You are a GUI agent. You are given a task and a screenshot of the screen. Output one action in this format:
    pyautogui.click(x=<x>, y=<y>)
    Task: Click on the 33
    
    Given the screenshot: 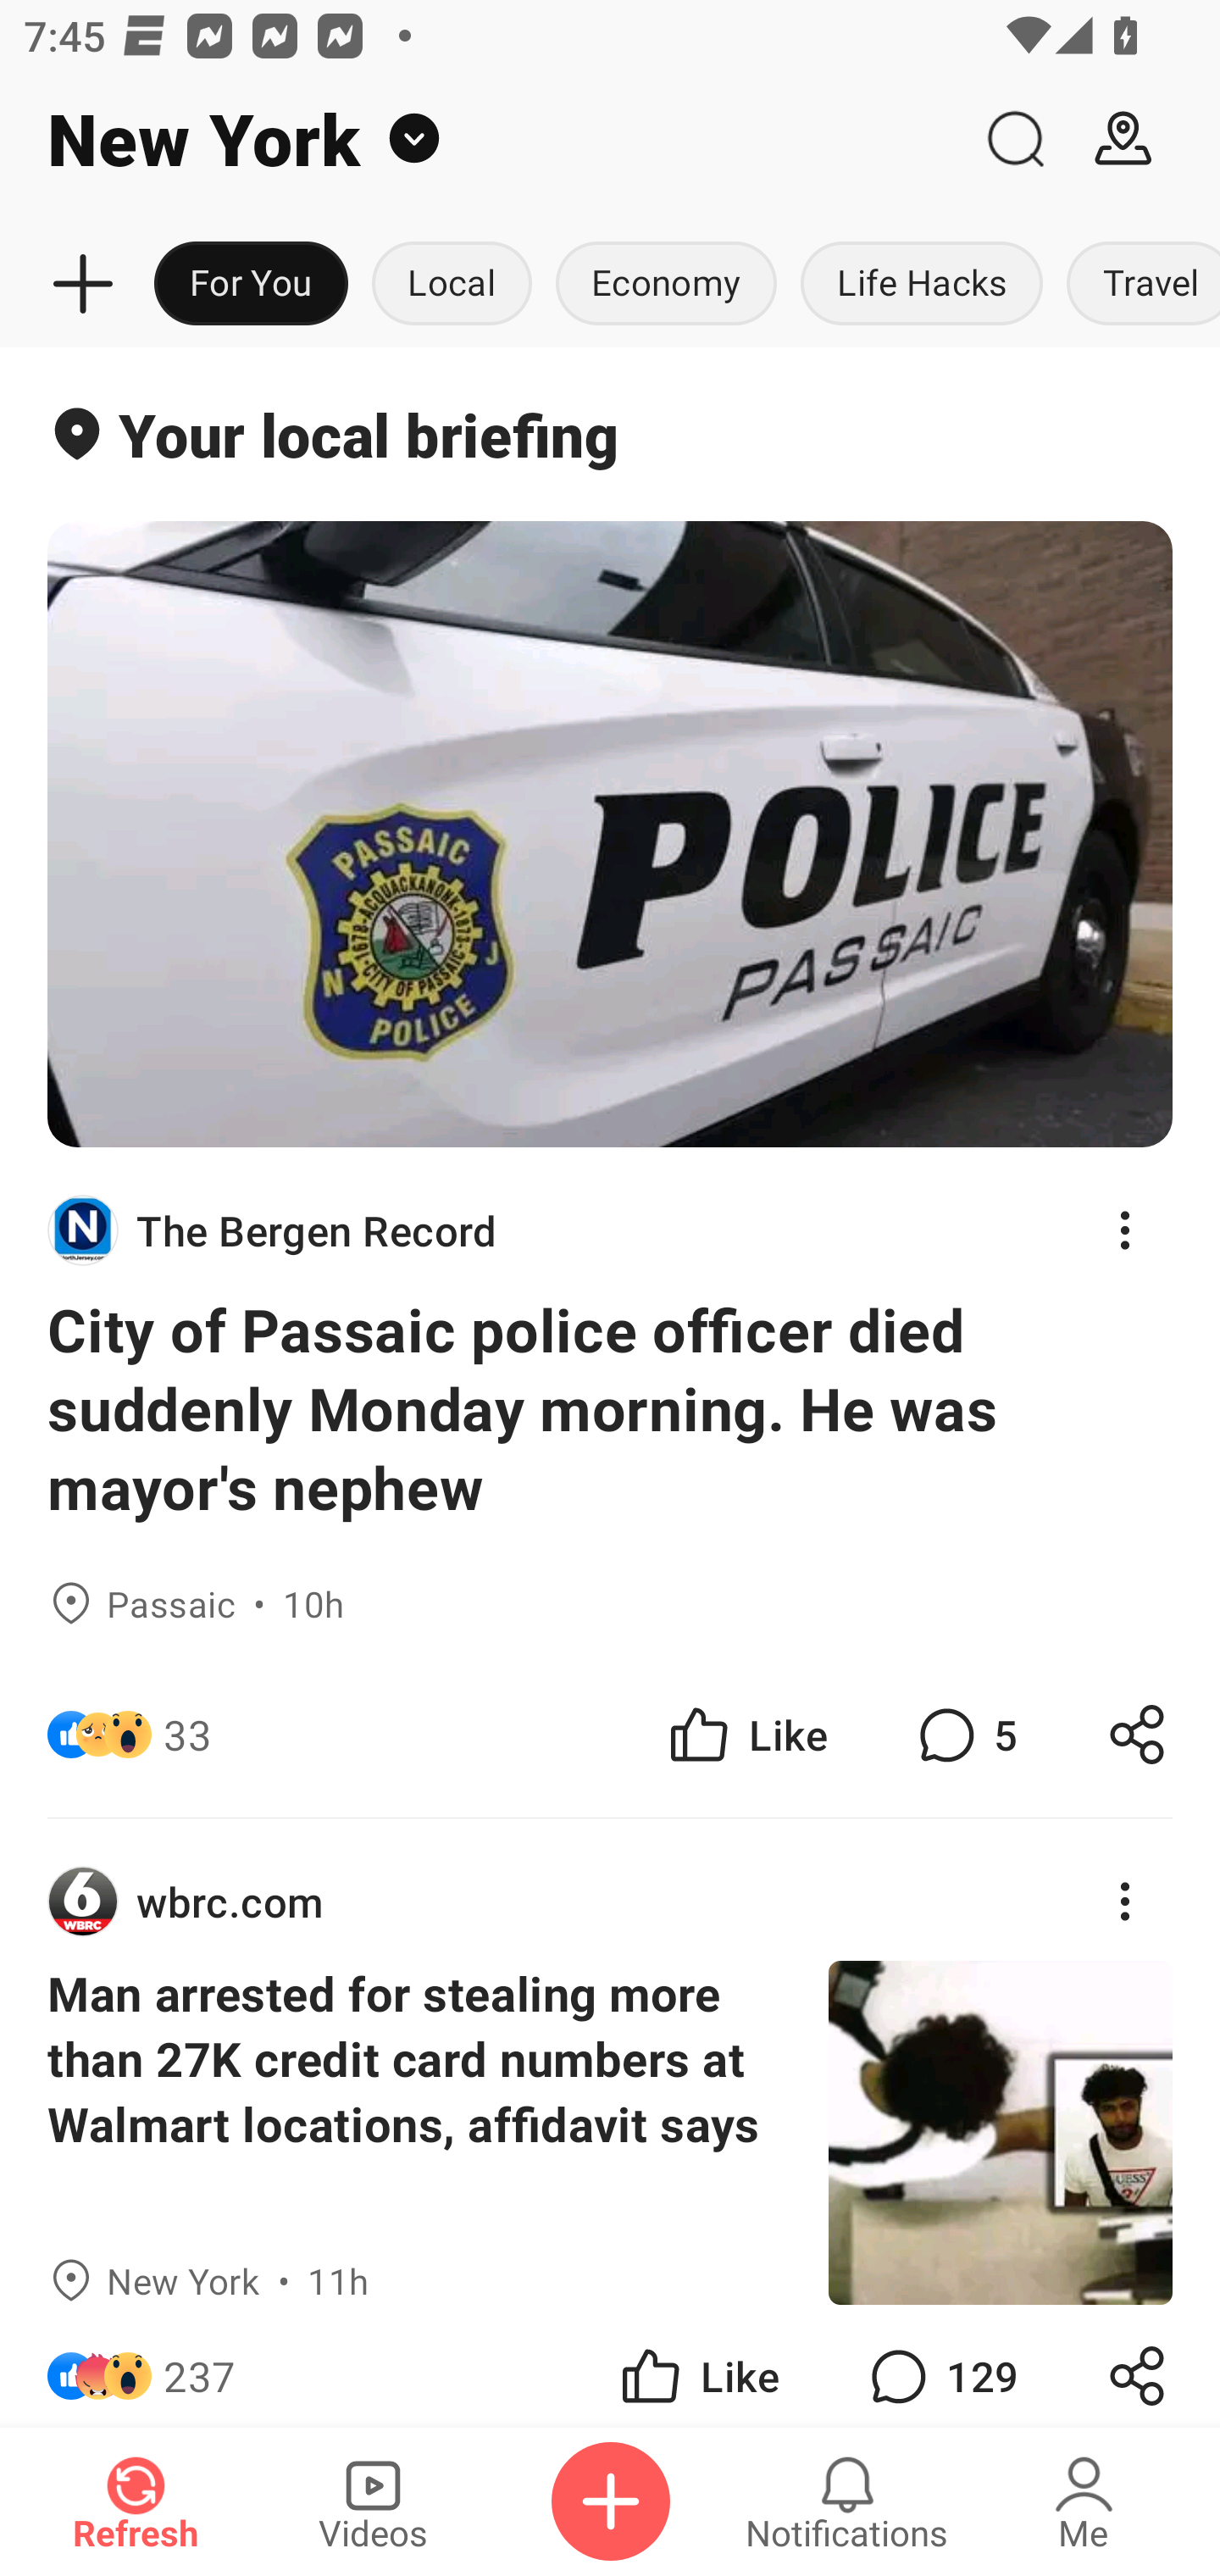 What is the action you would take?
    pyautogui.click(x=187, y=1735)
    